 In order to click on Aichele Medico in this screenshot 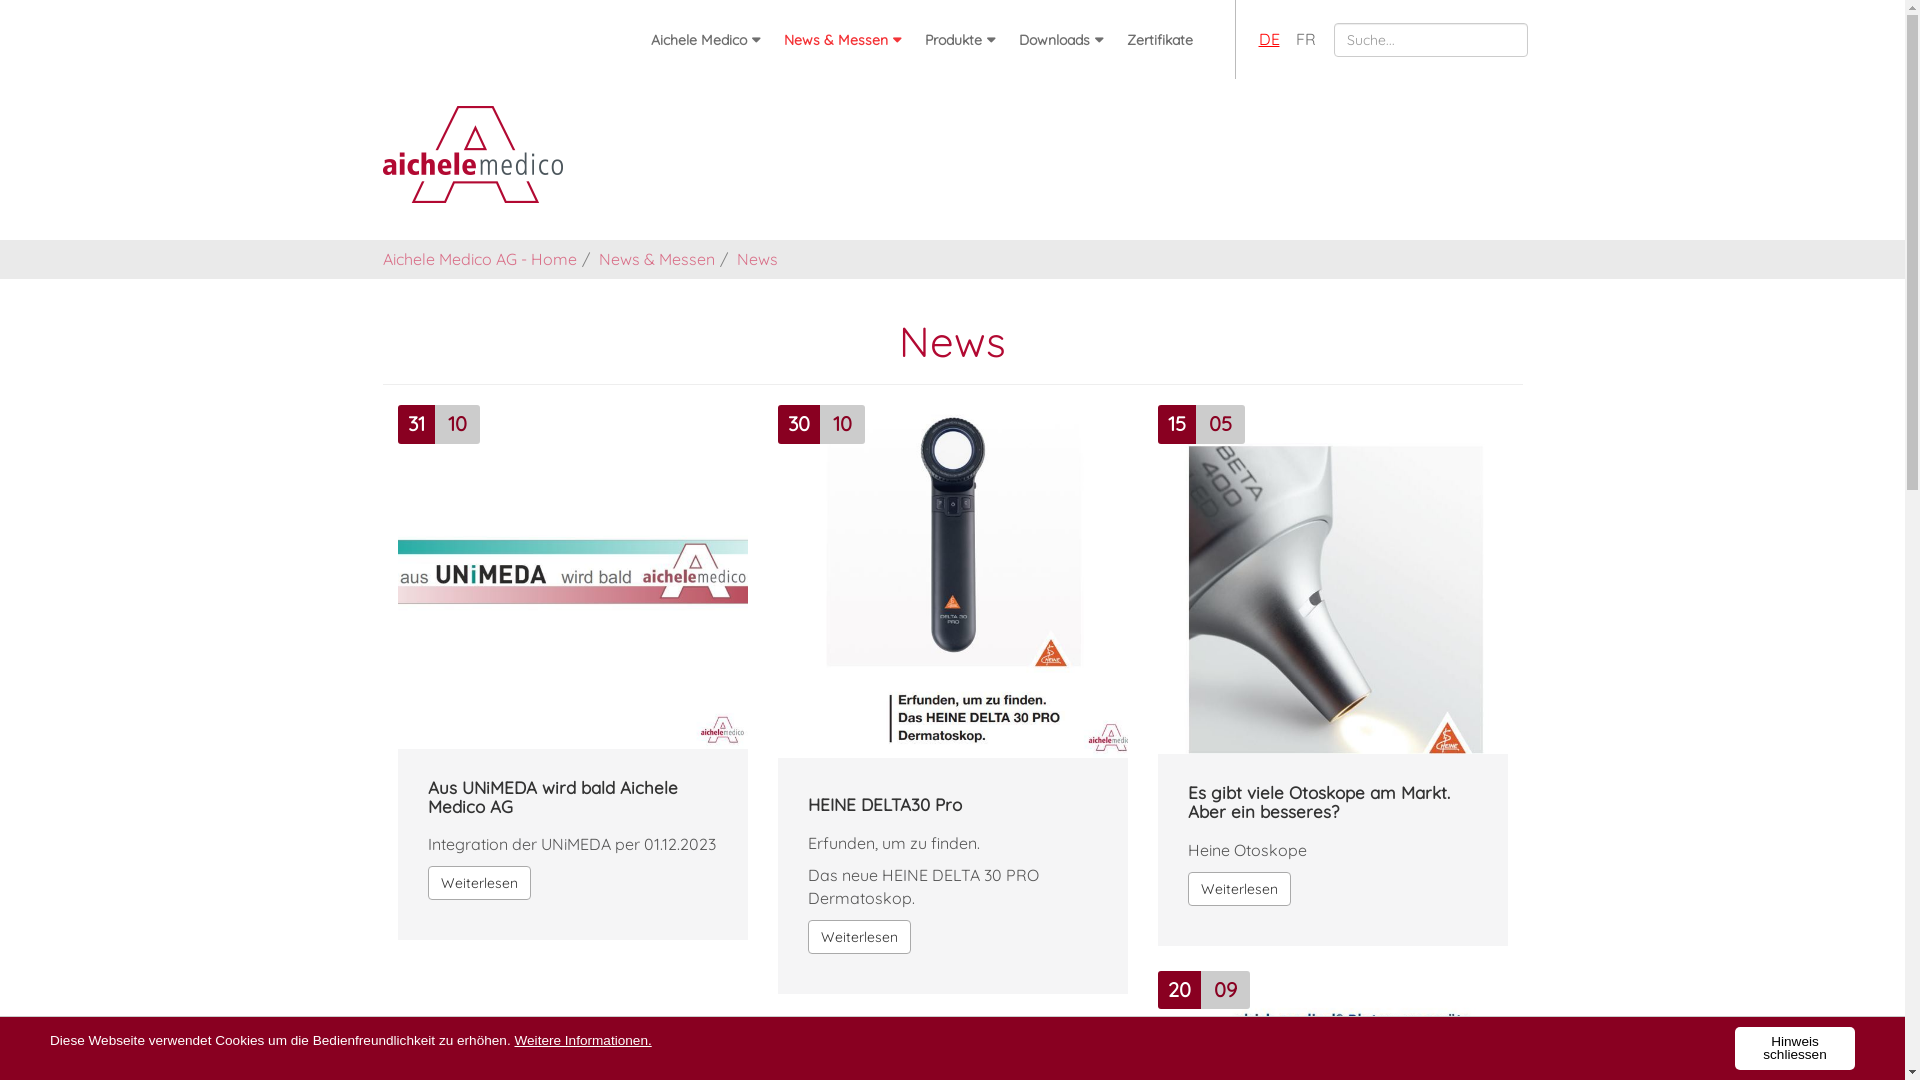, I will do `click(704, 40)`.